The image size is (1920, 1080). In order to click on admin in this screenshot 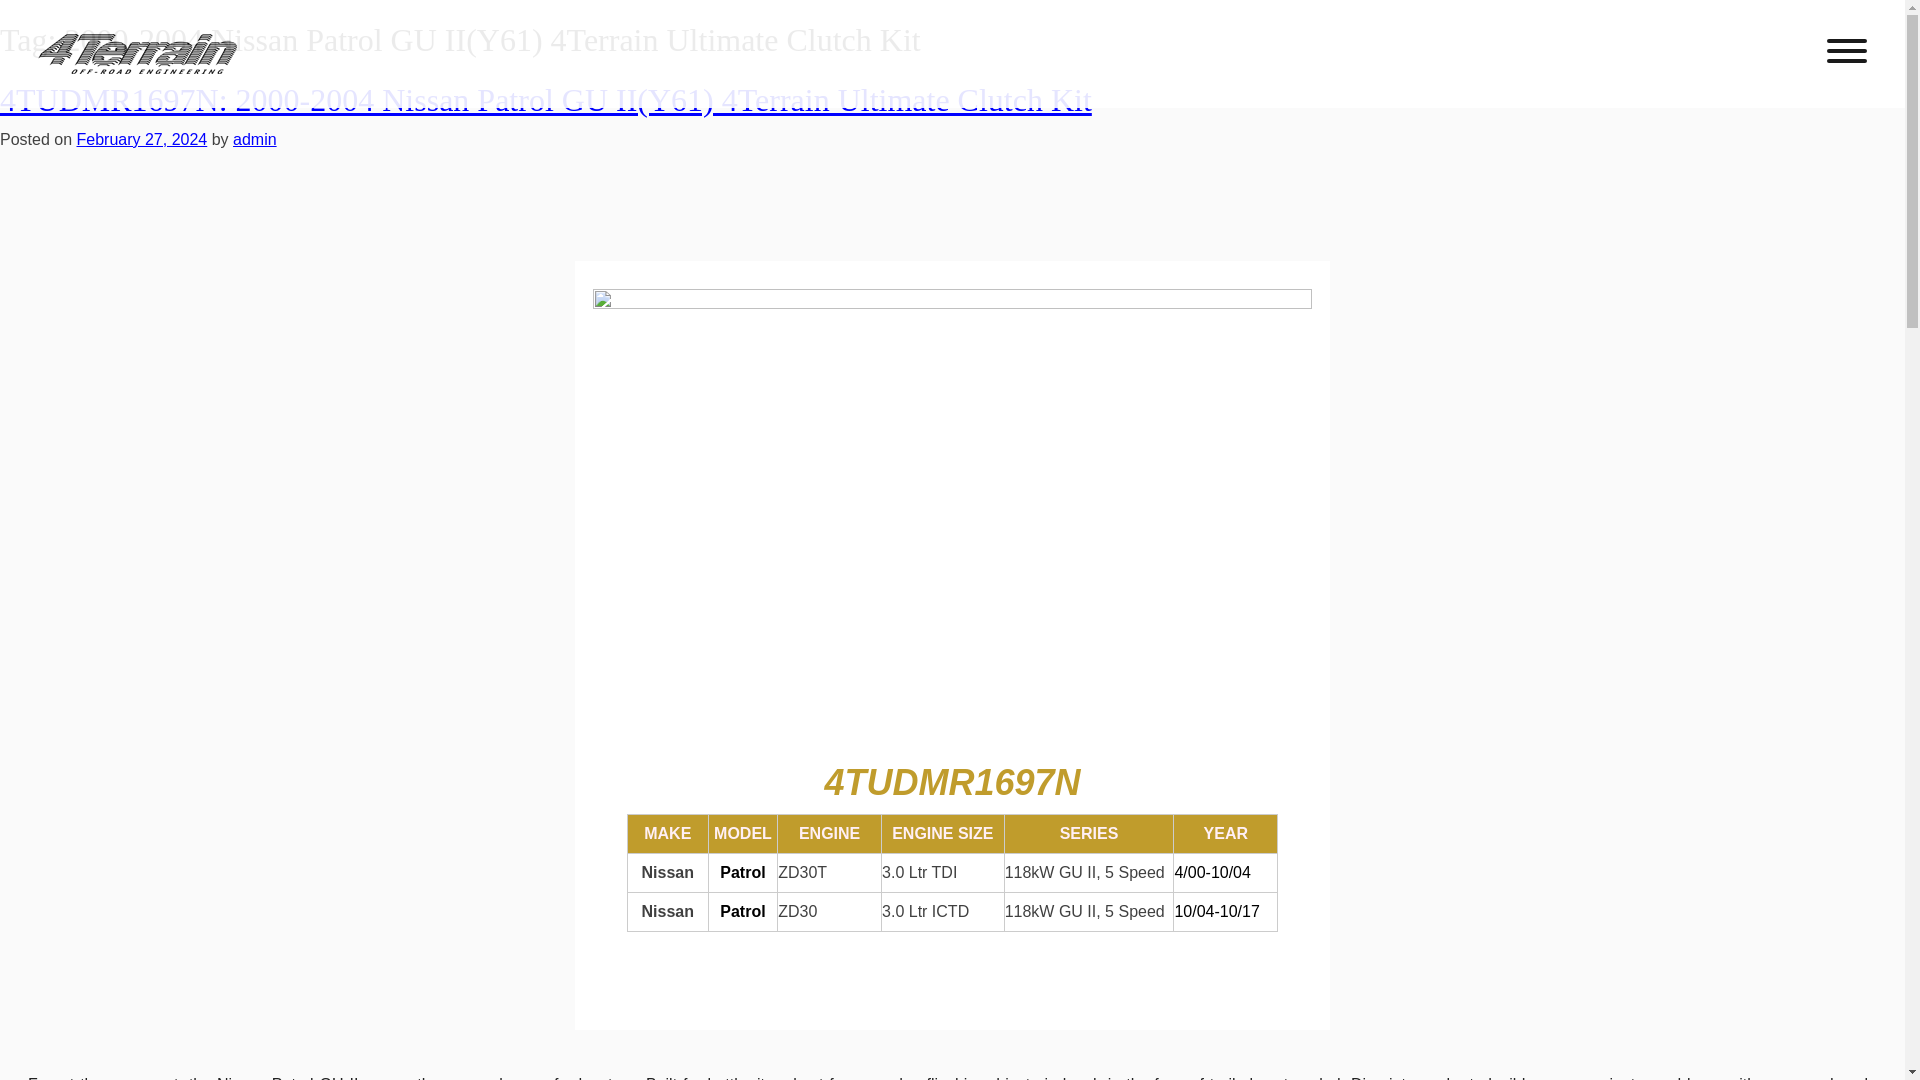, I will do `click(254, 138)`.